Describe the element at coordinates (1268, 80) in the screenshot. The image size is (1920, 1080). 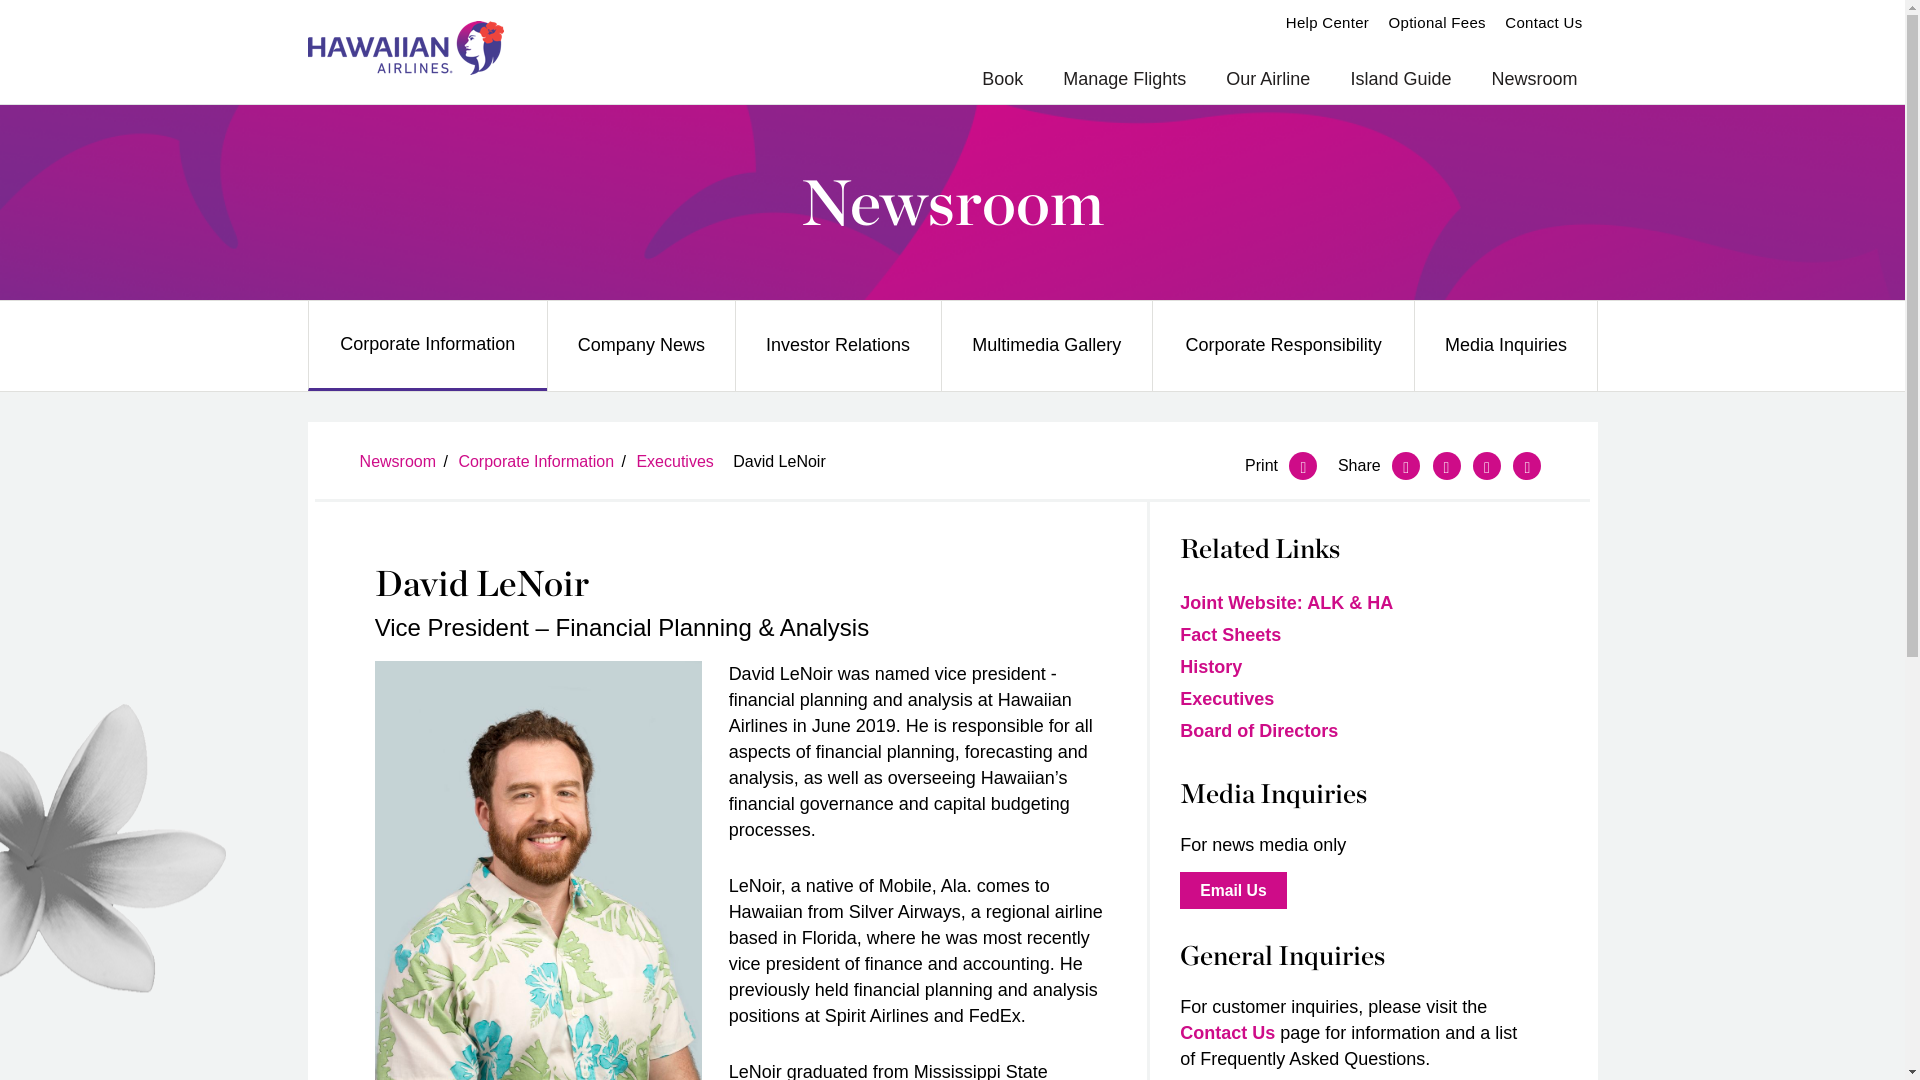
I see `Our Airline` at that location.